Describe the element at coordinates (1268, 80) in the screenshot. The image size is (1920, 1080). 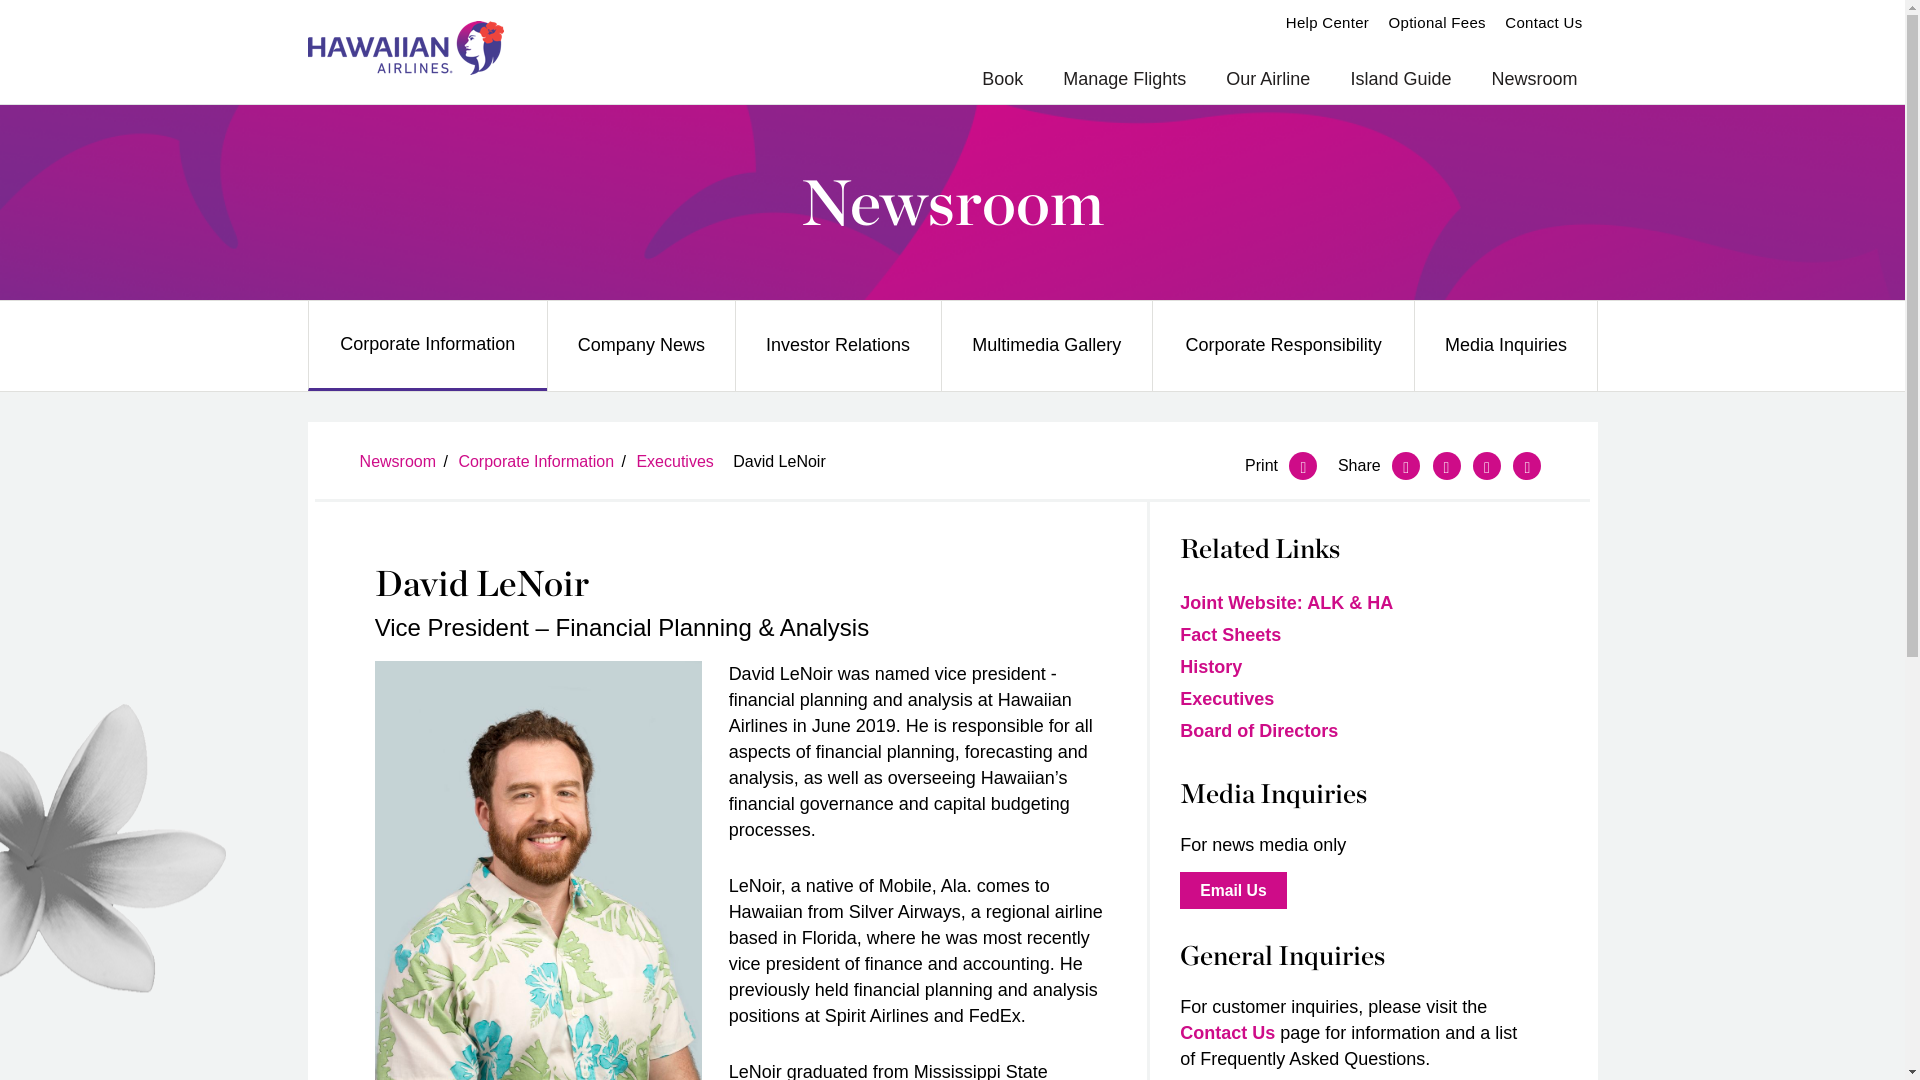
I see `Our Airline` at that location.